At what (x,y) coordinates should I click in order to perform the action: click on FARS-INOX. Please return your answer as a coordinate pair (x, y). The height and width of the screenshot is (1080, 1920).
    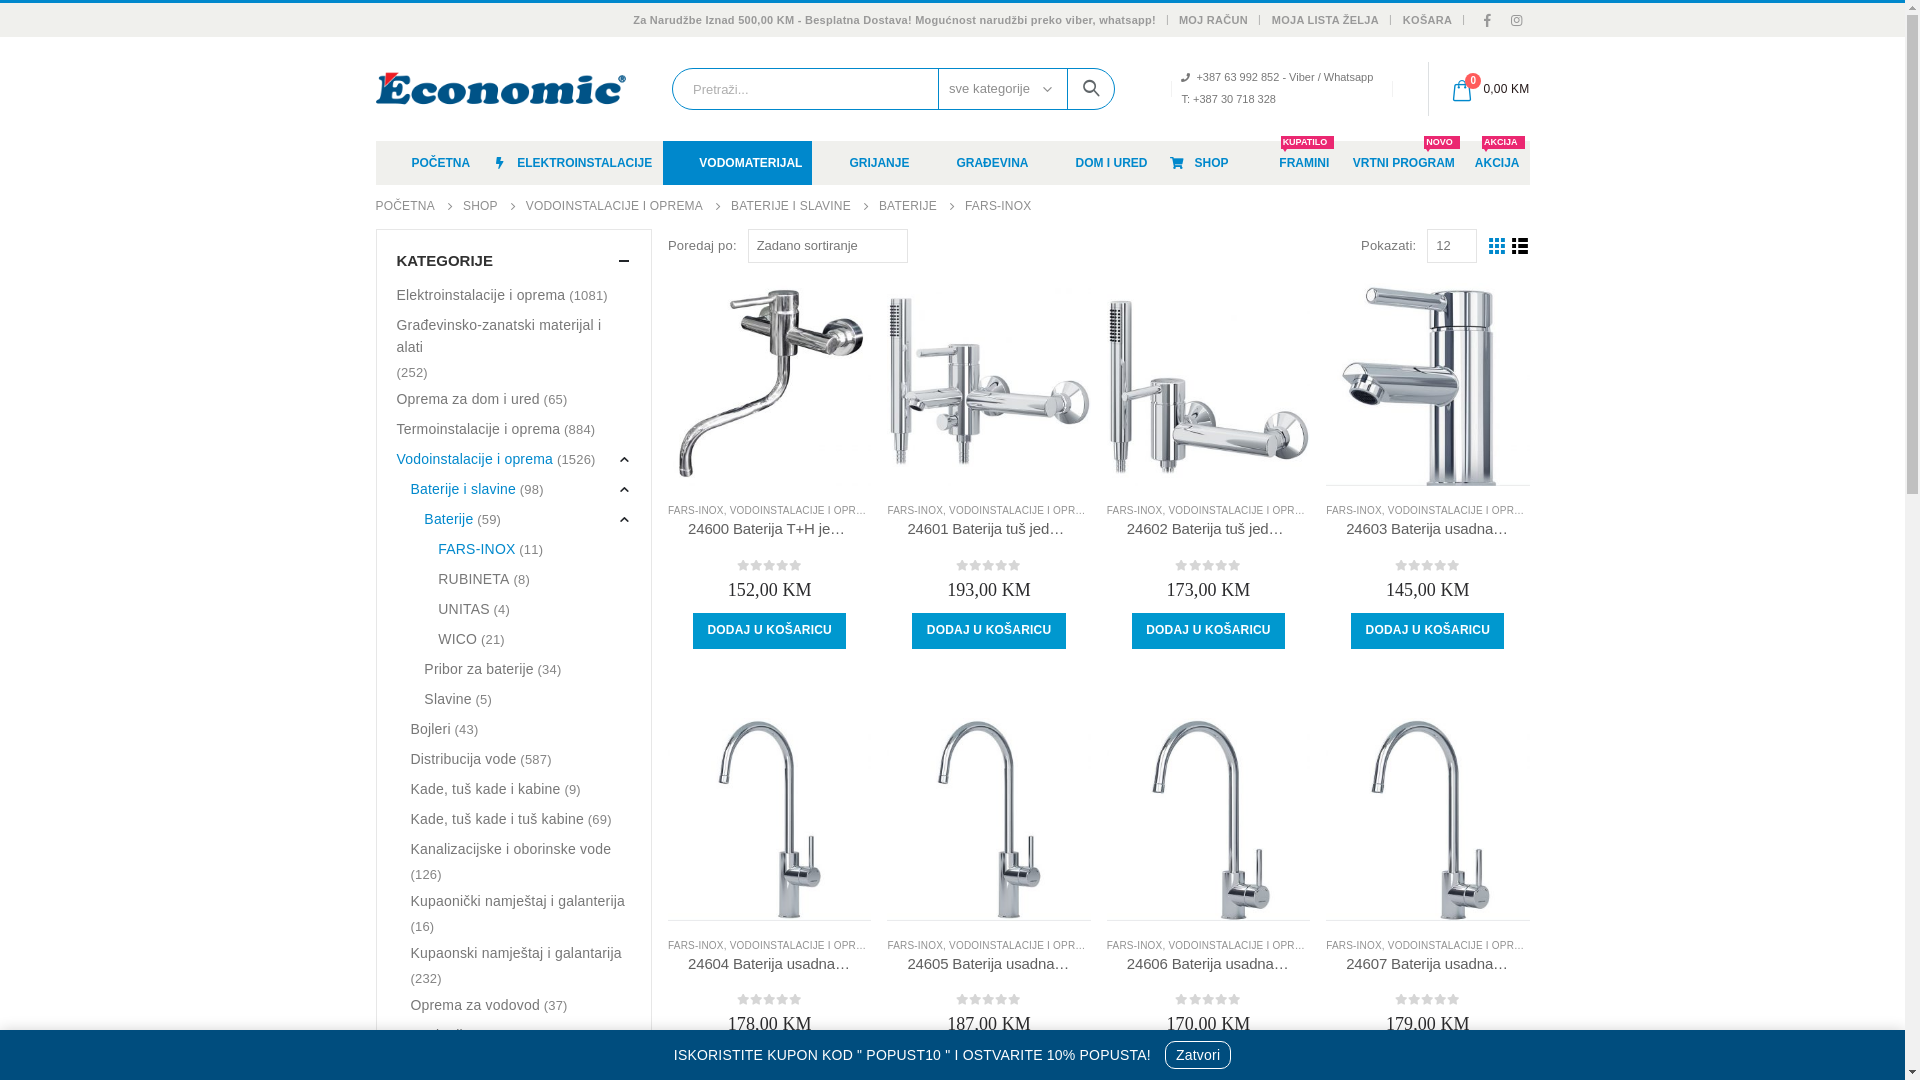
    Looking at the image, I should click on (915, 510).